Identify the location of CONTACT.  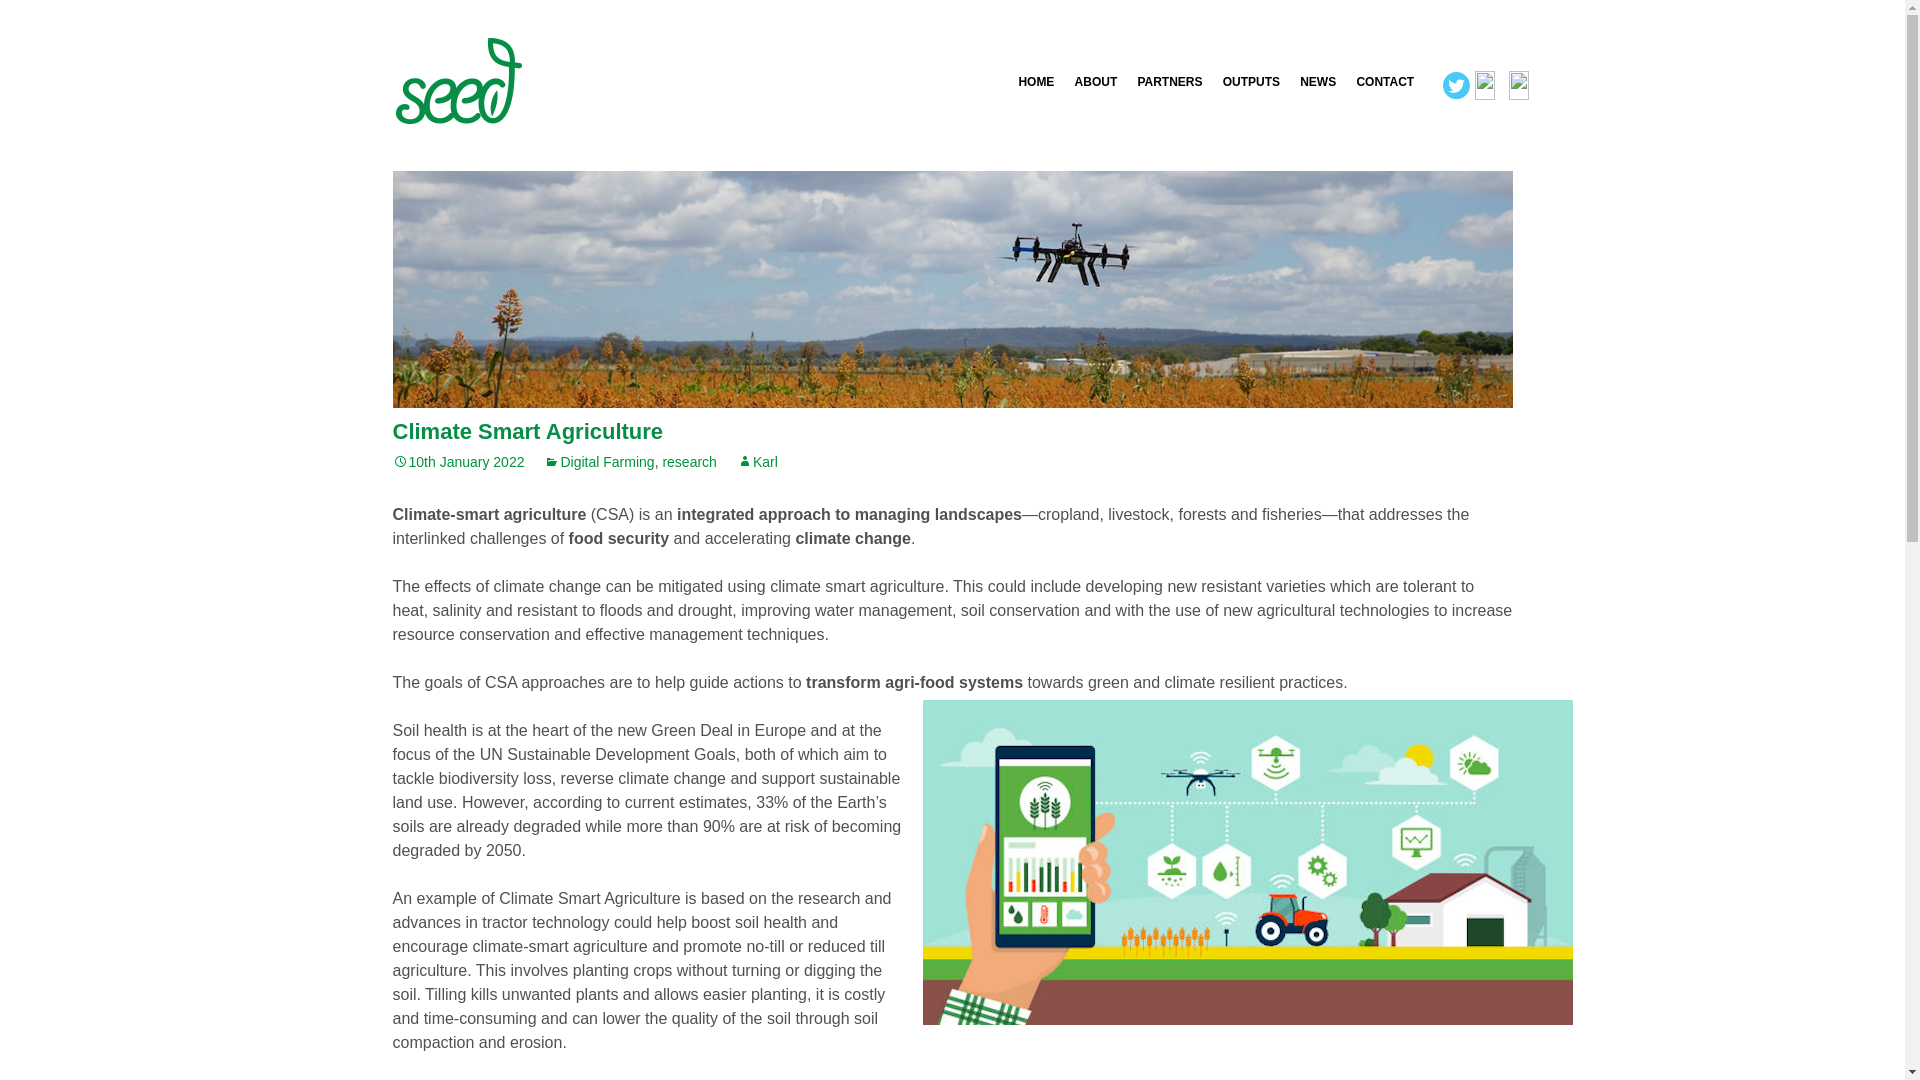
(1384, 82).